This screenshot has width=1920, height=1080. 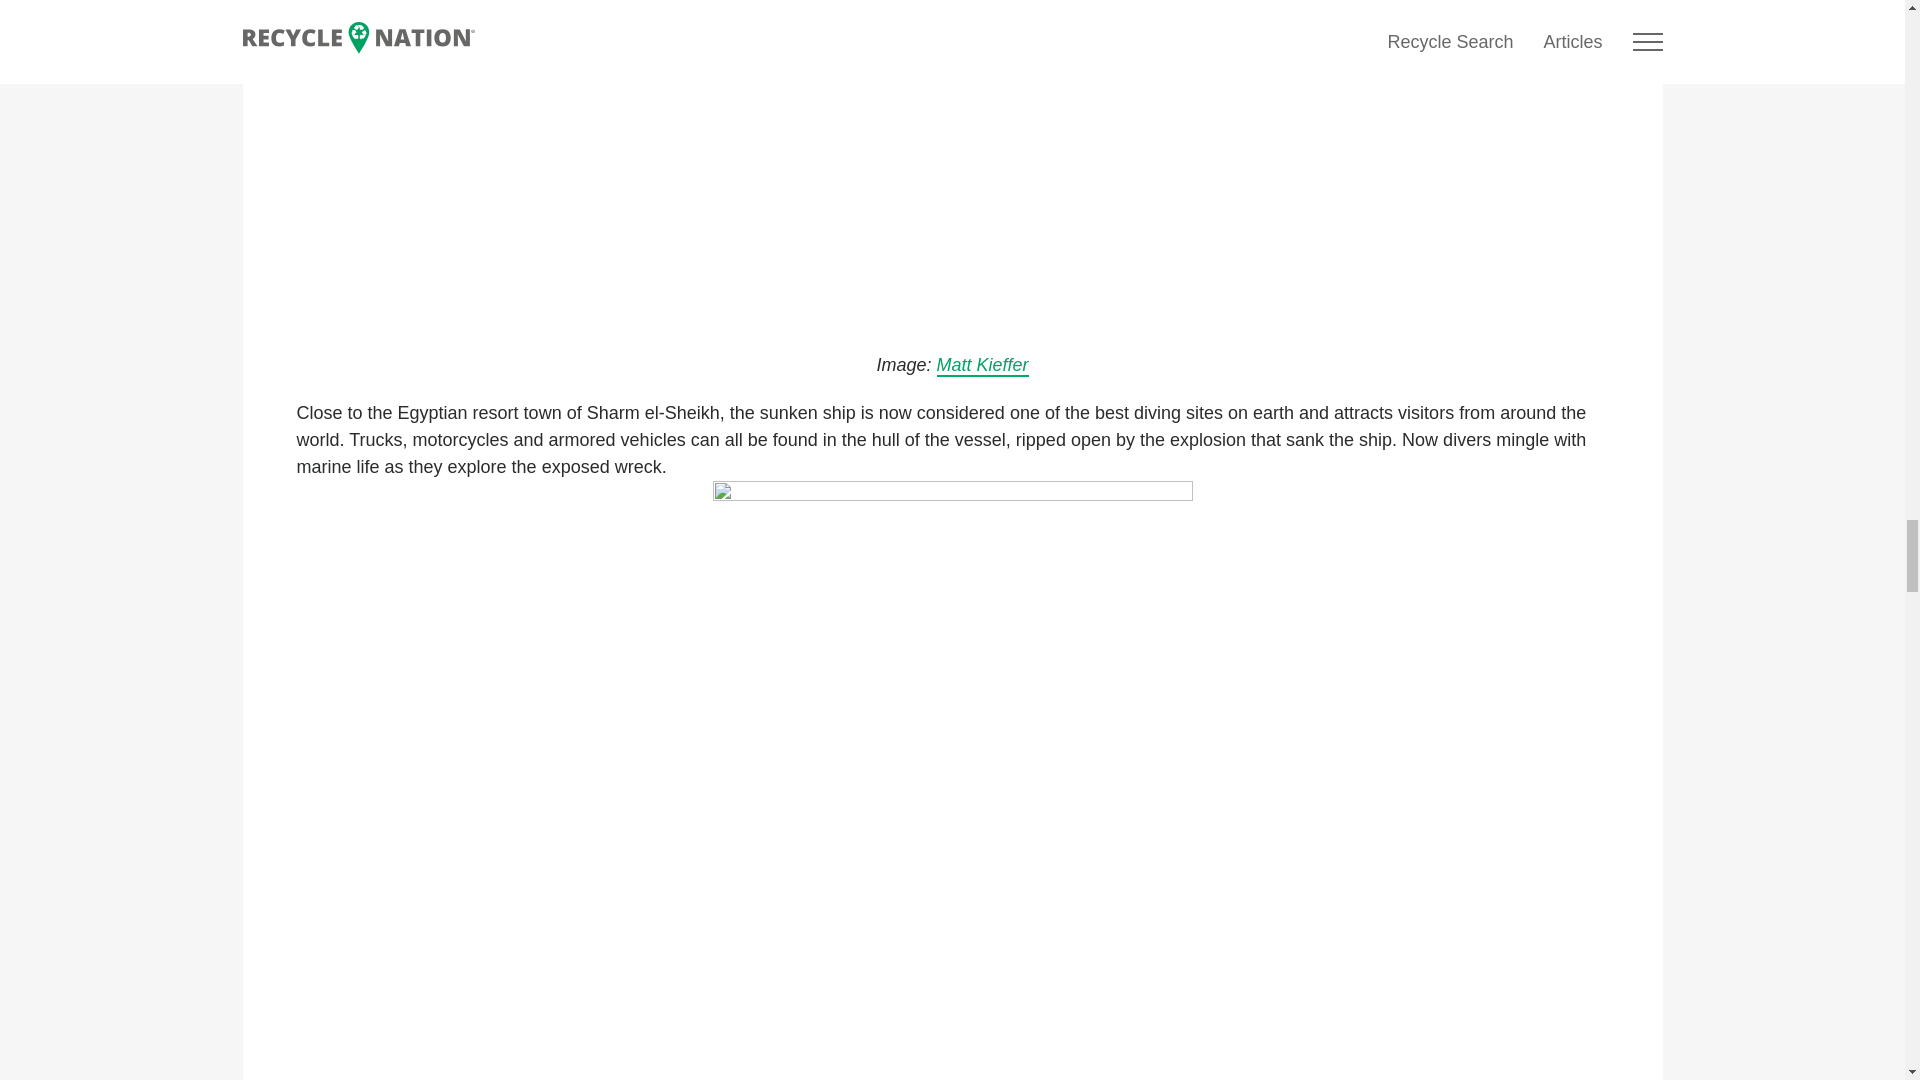 I want to click on sunken-recycled-vehicle-reef-12, so click(x=952, y=165).